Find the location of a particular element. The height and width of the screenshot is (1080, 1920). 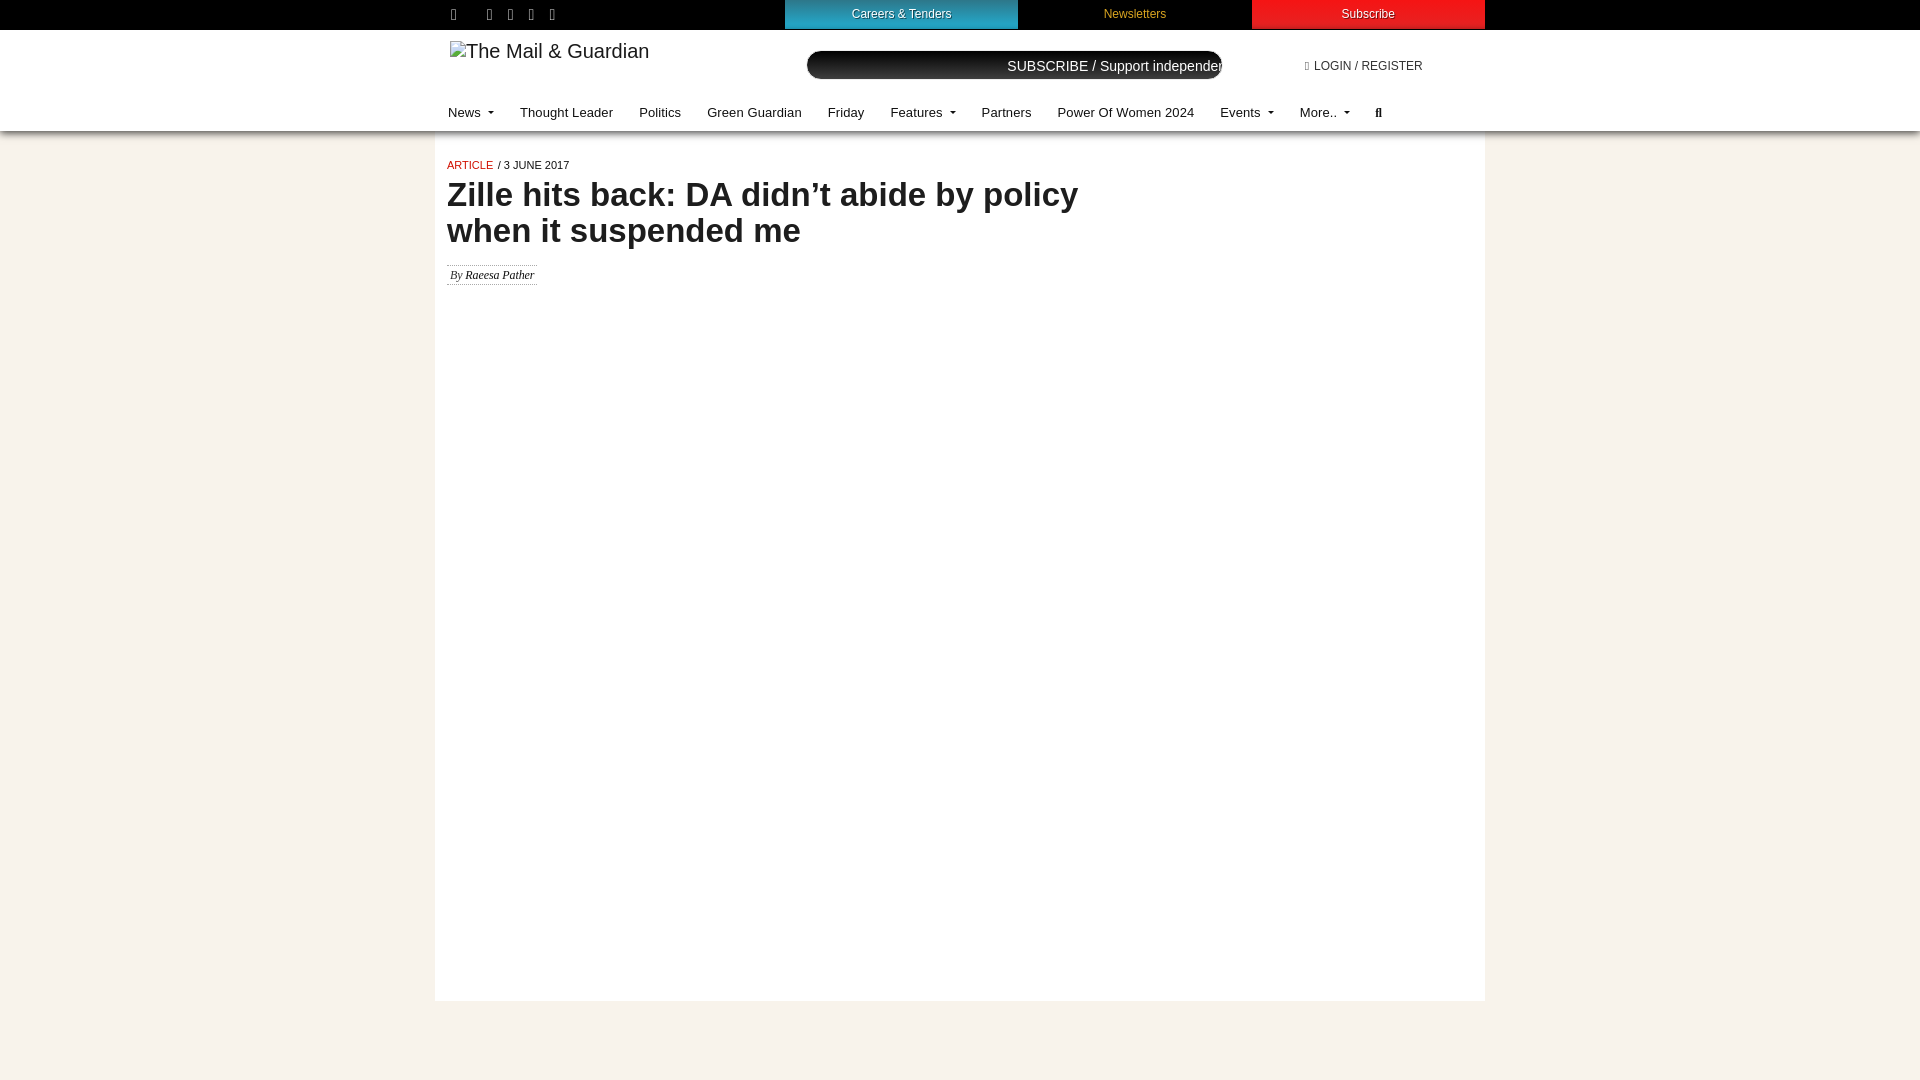

Politics is located at coordinates (659, 112).